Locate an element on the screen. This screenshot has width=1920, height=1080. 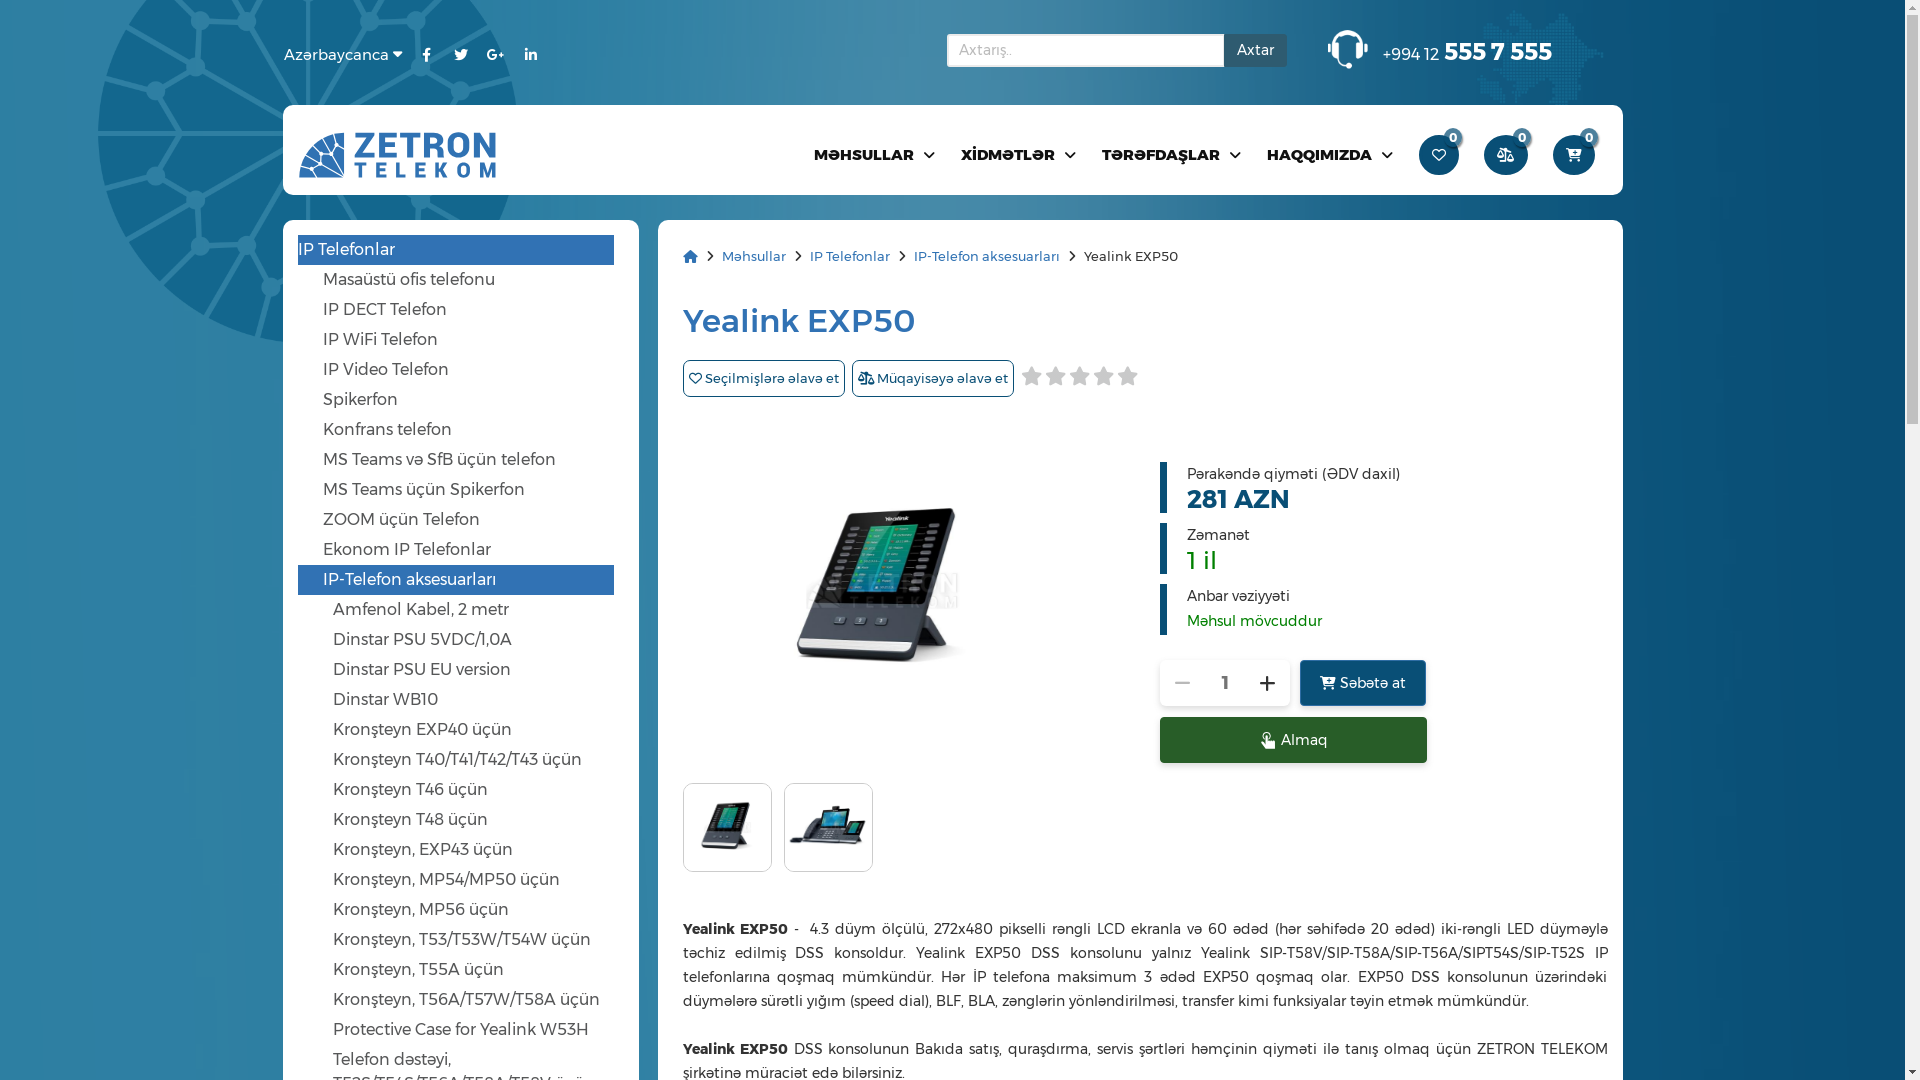
Dinstar WB10 is located at coordinates (472, 700).